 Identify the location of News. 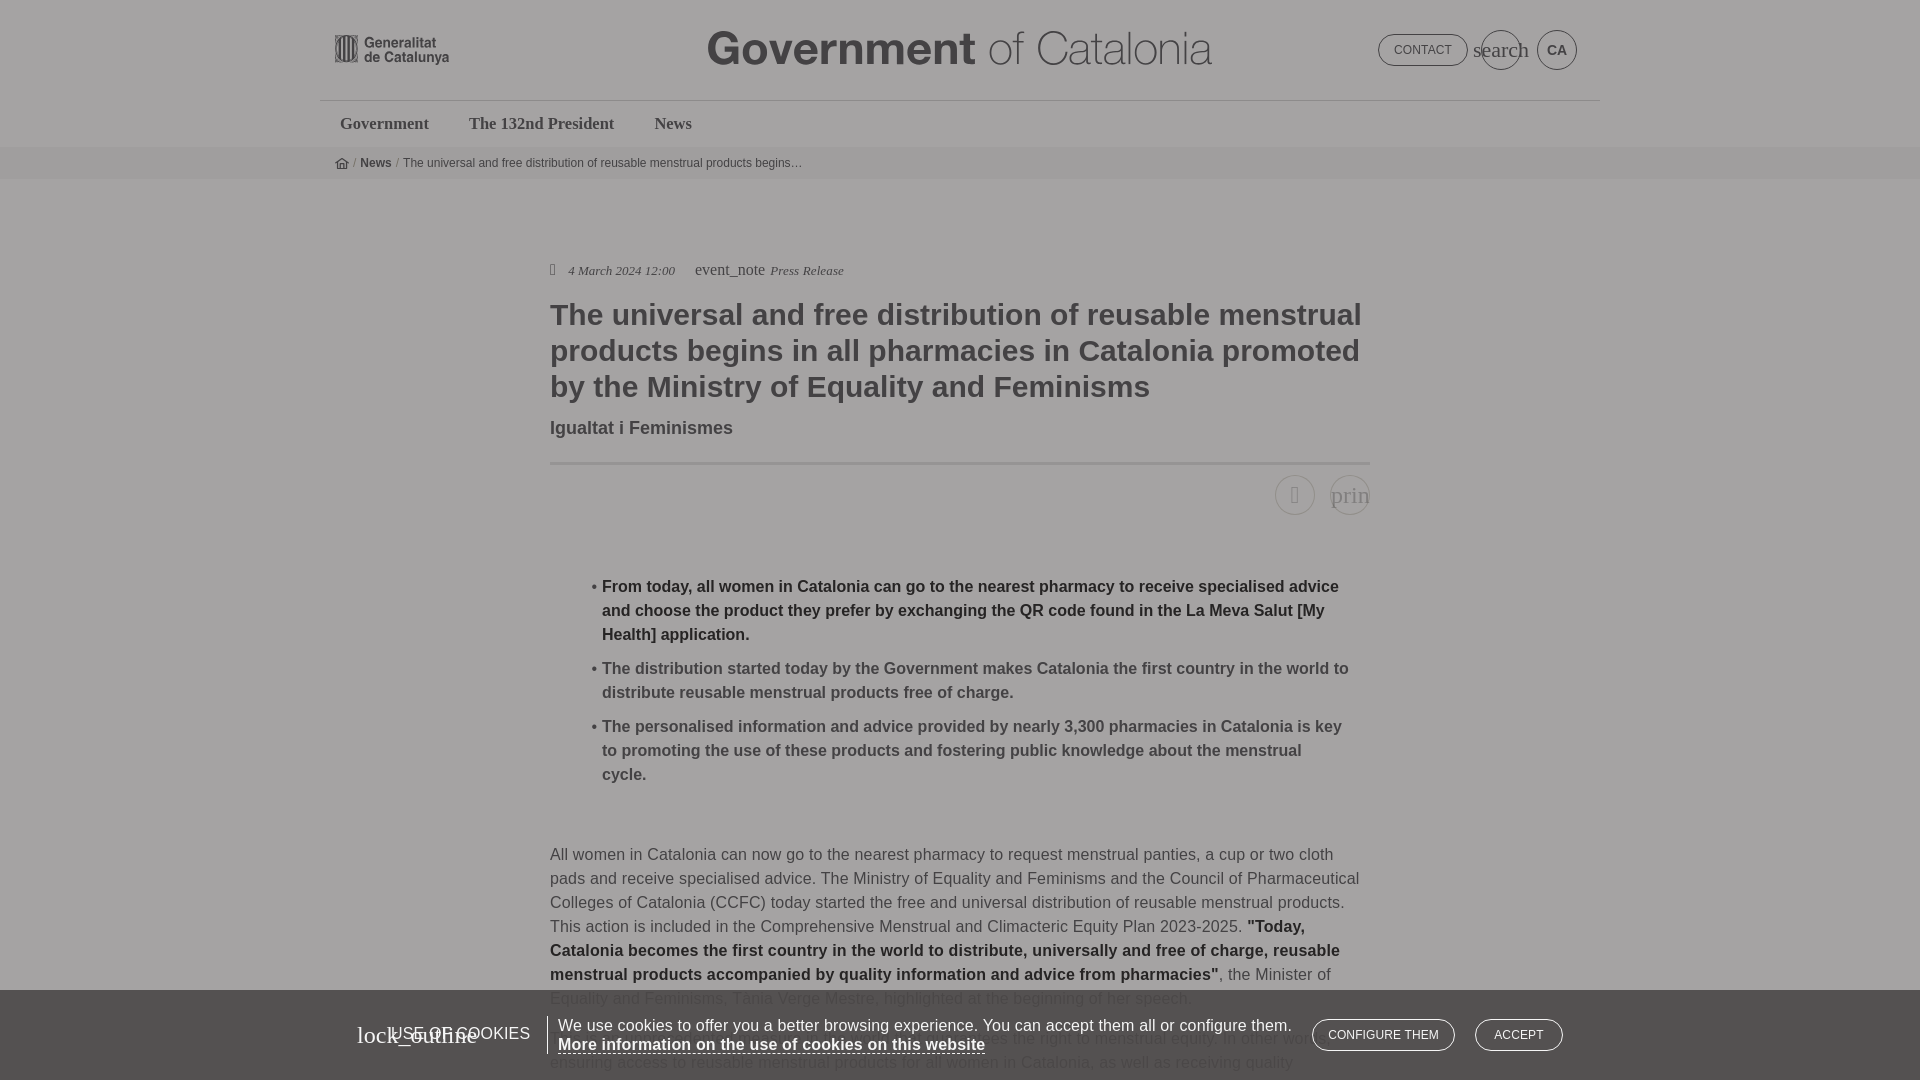
(672, 123).